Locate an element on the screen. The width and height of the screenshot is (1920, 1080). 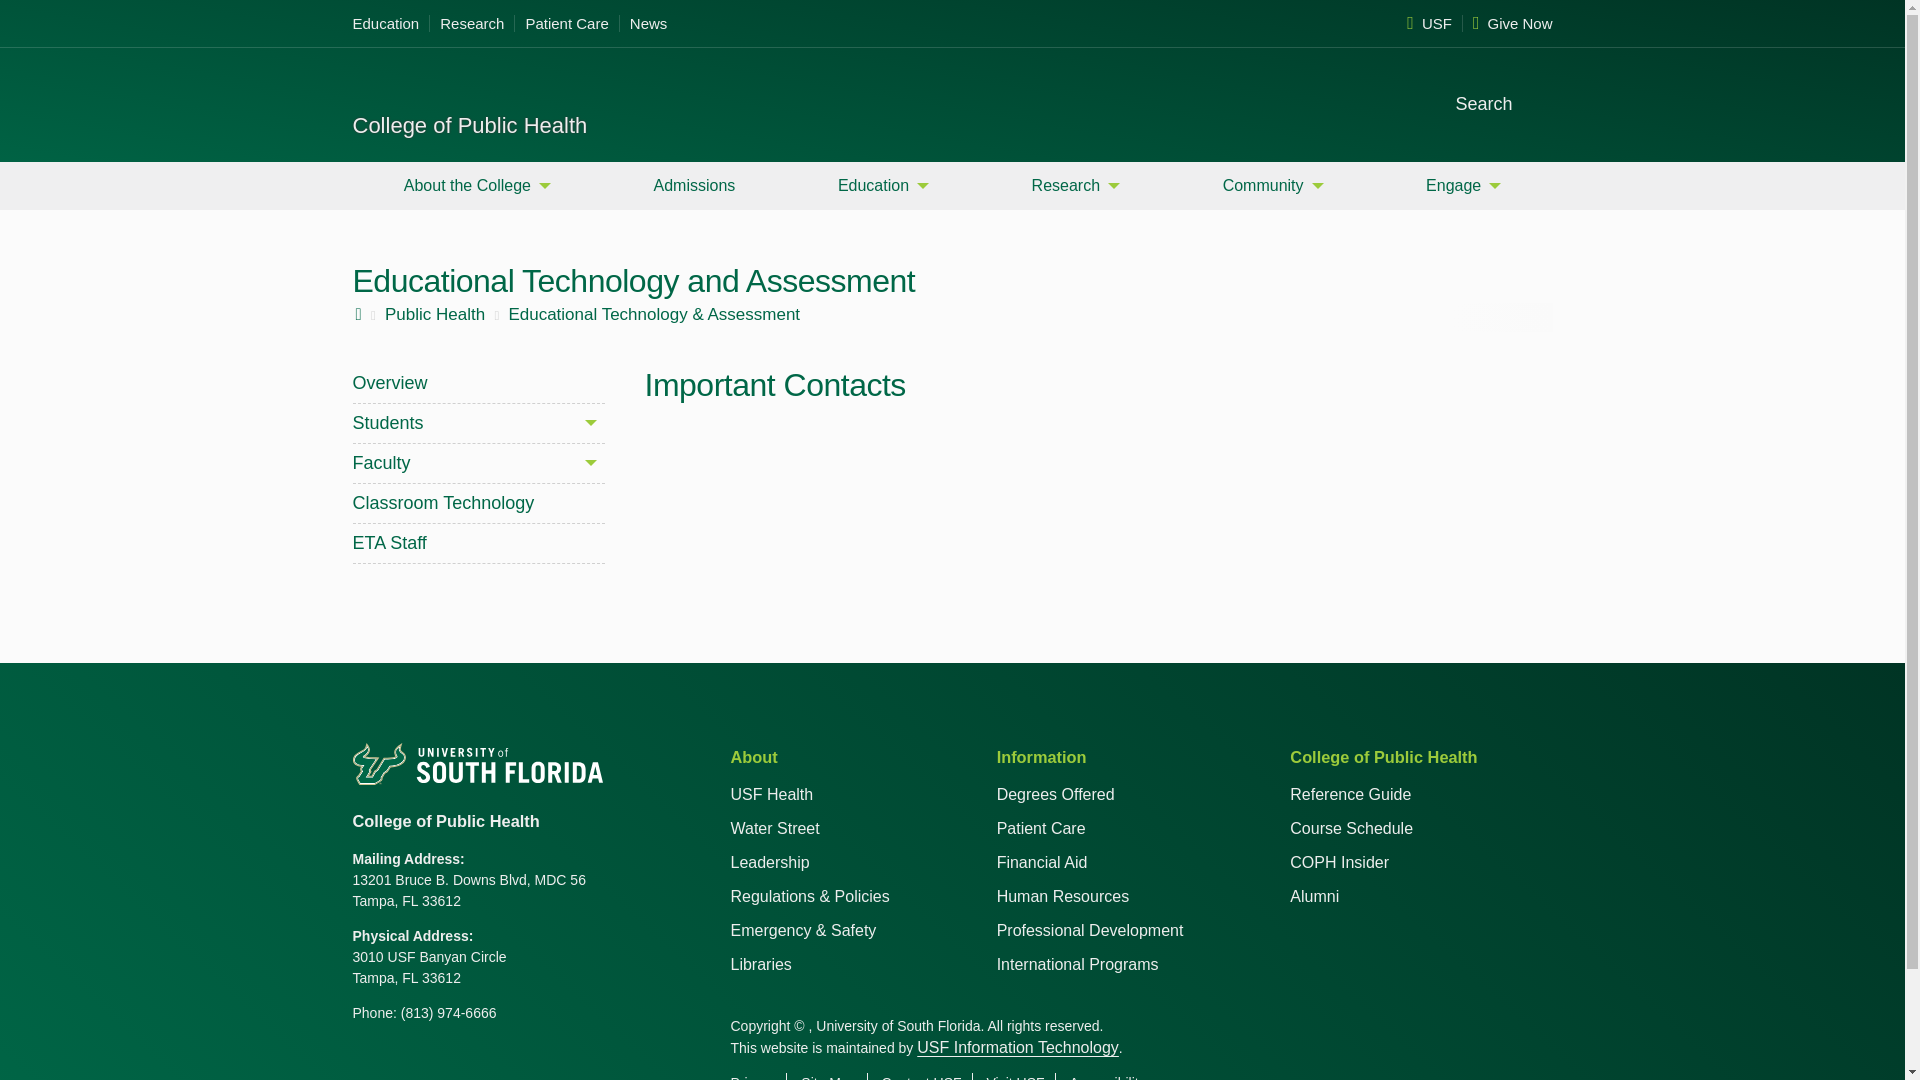
Admissions is located at coordinates (694, 185).